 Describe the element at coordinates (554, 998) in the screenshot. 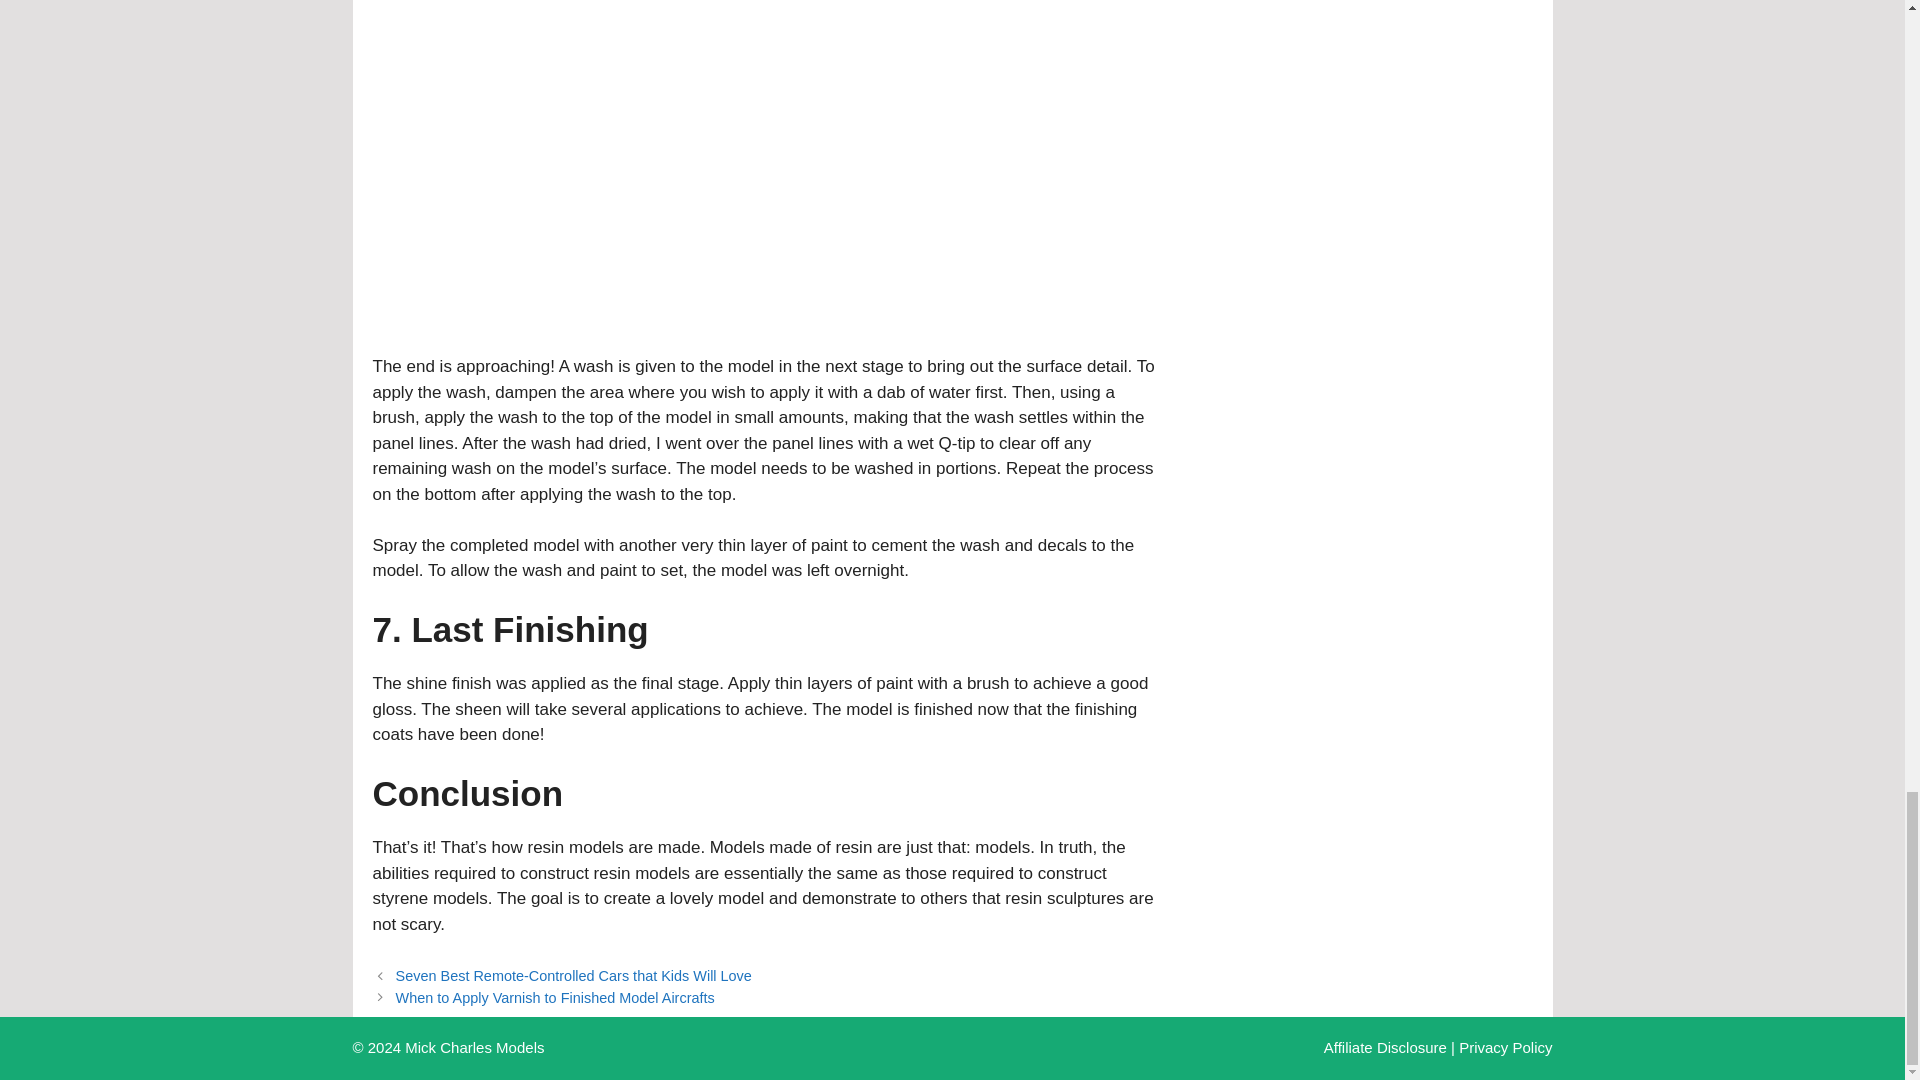

I see `When to Apply Varnish to Finished Model Aircrafts` at that location.